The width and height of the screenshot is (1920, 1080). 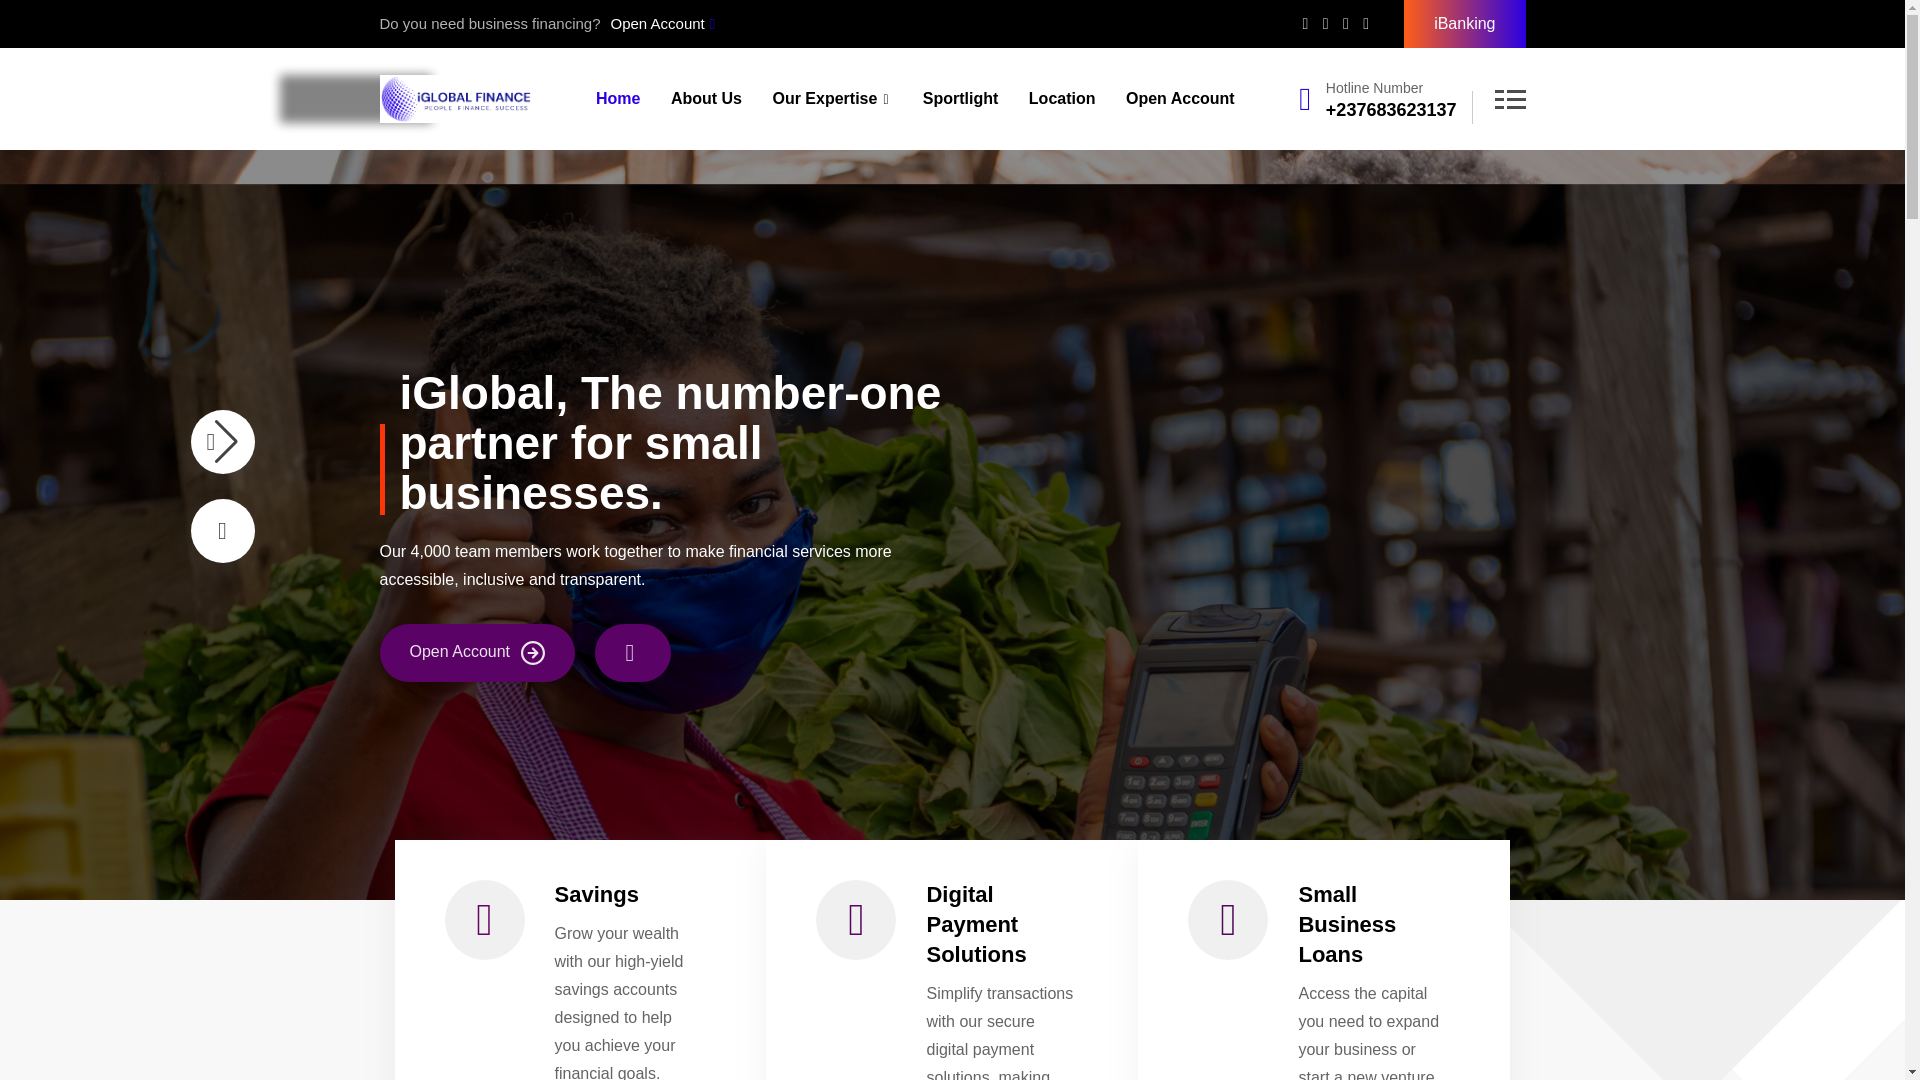 What do you see at coordinates (706, 98) in the screenshot?
I see `About Us` at bounding box center [706, 98].